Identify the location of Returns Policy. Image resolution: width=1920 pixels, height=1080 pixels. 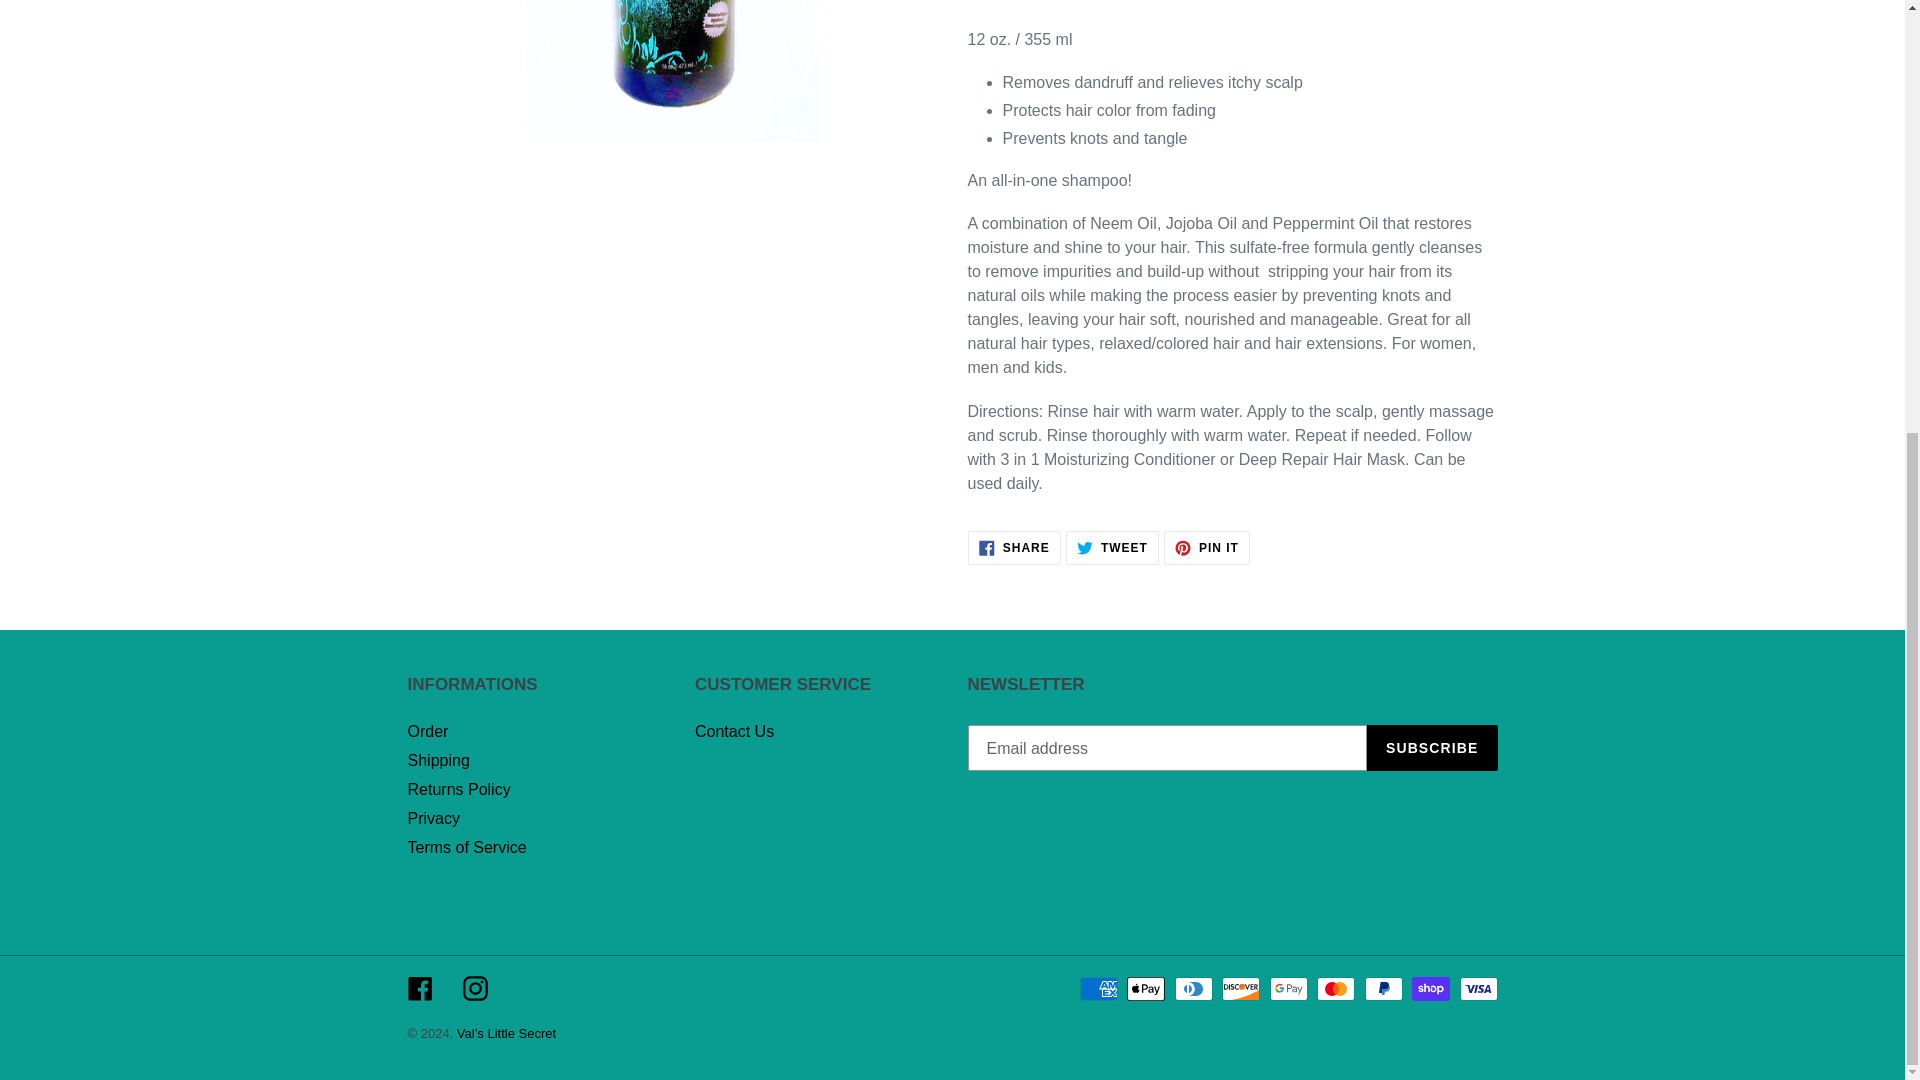
(1206, 548).